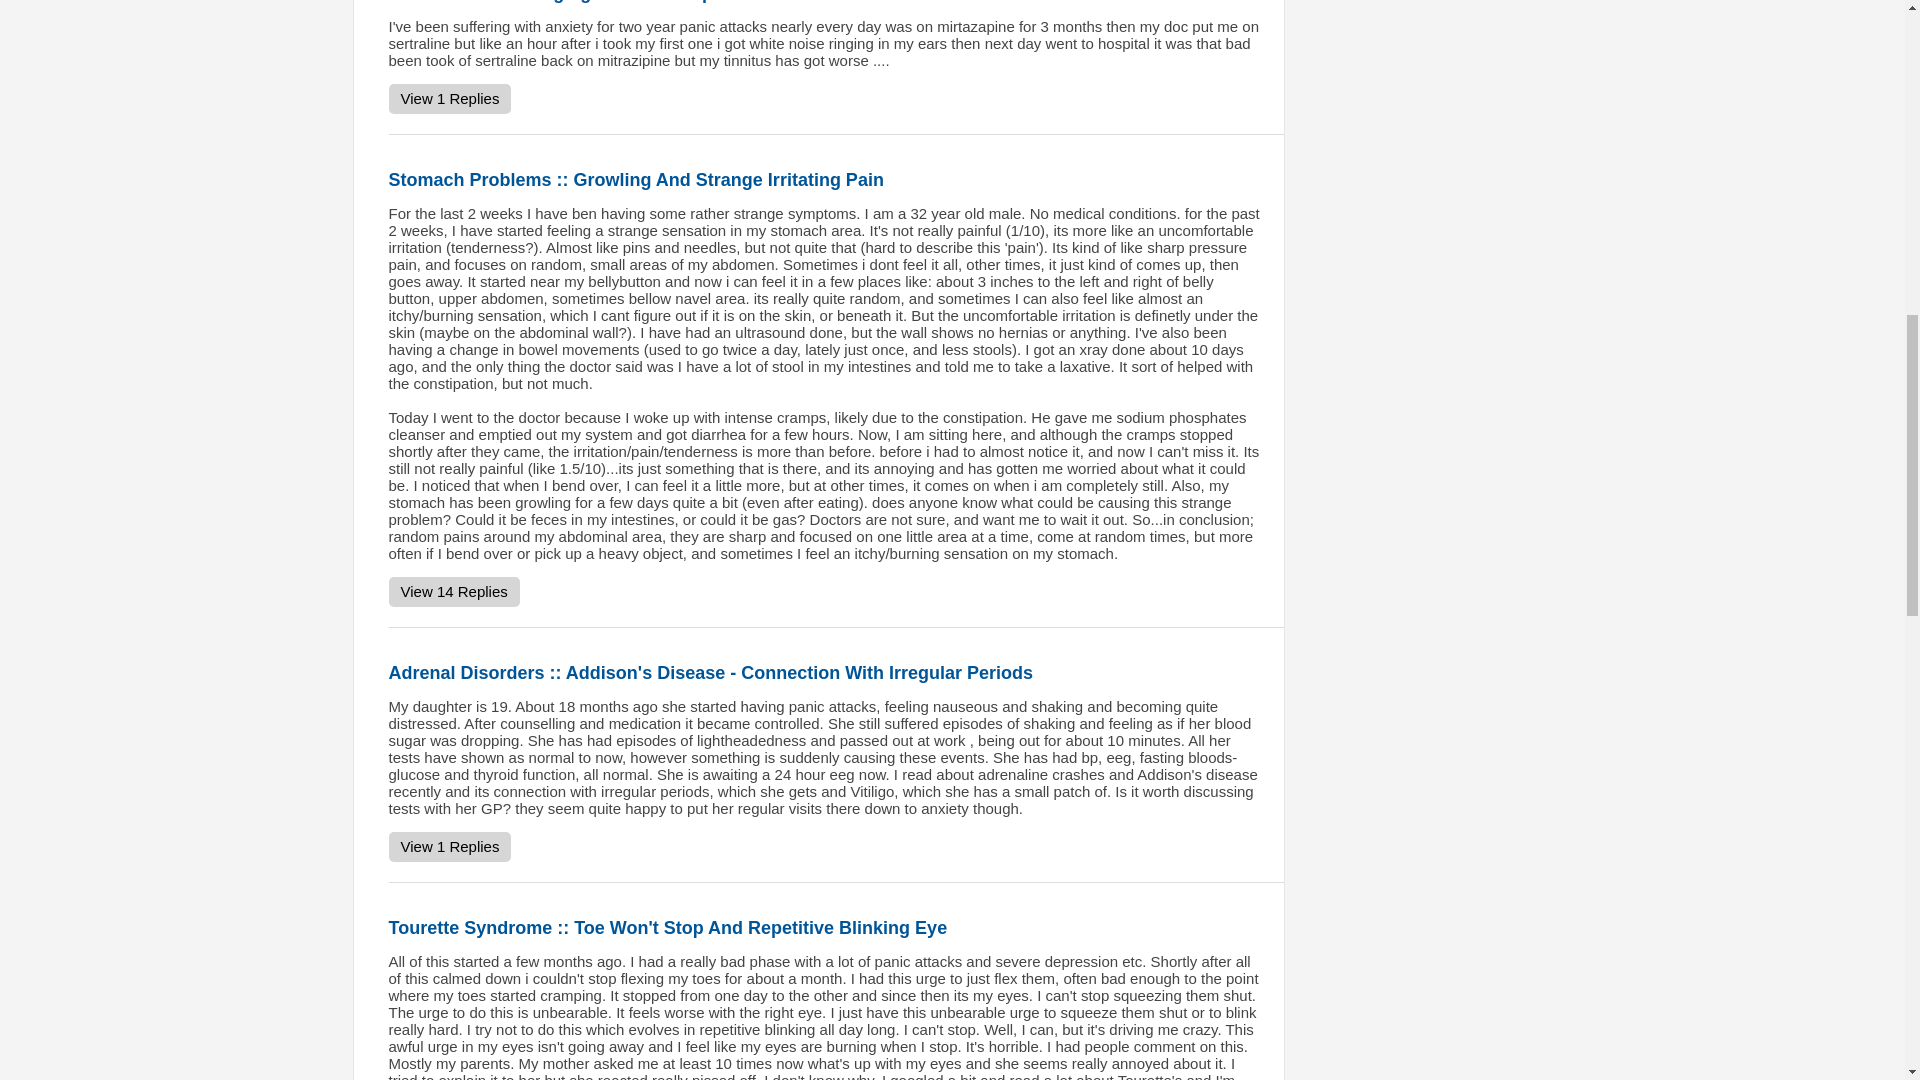 This screenshot has height=1080, width=1920. Describe the element at coordinates (452, 591) in the screenshot. I see `View 14 Replies` at that location.